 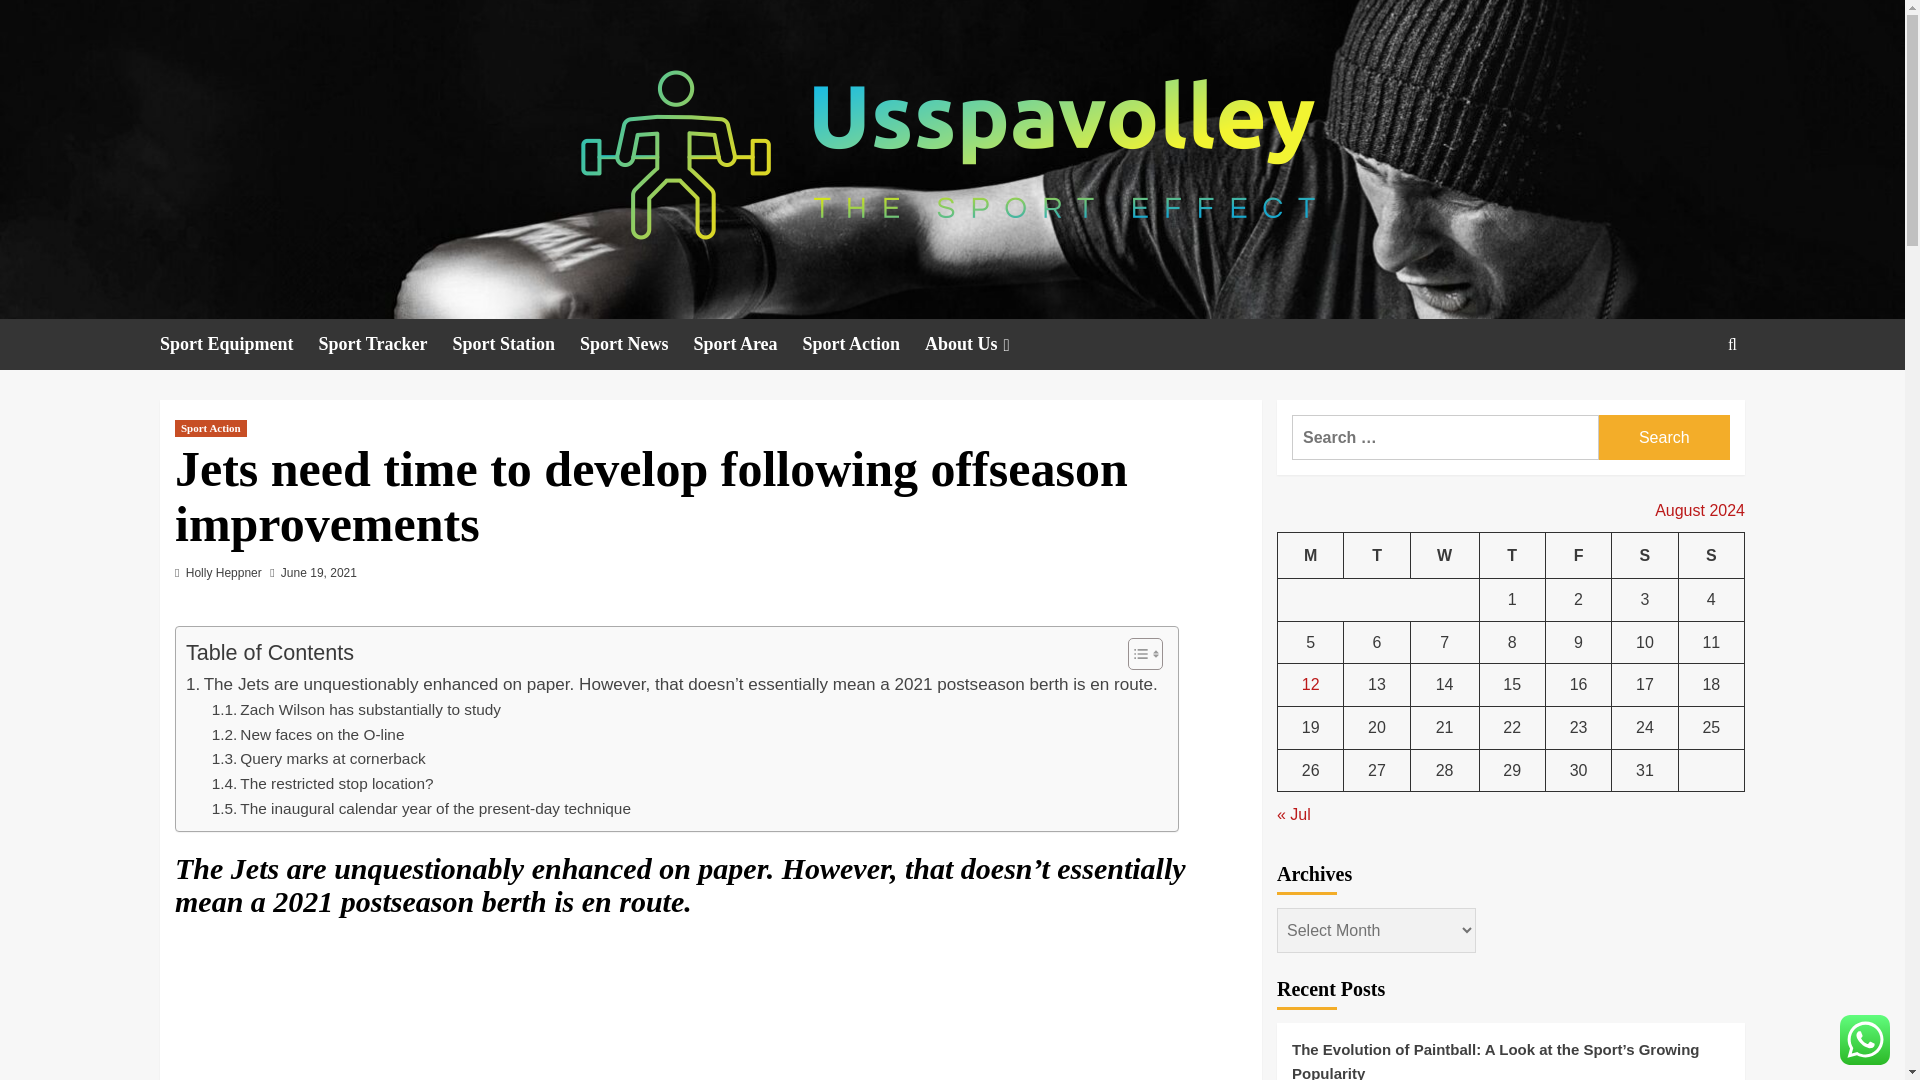 What do you see at coordinates (238, 344) in the screenshot?
I see `Sport Equipment` at bounding box center [238, 344].